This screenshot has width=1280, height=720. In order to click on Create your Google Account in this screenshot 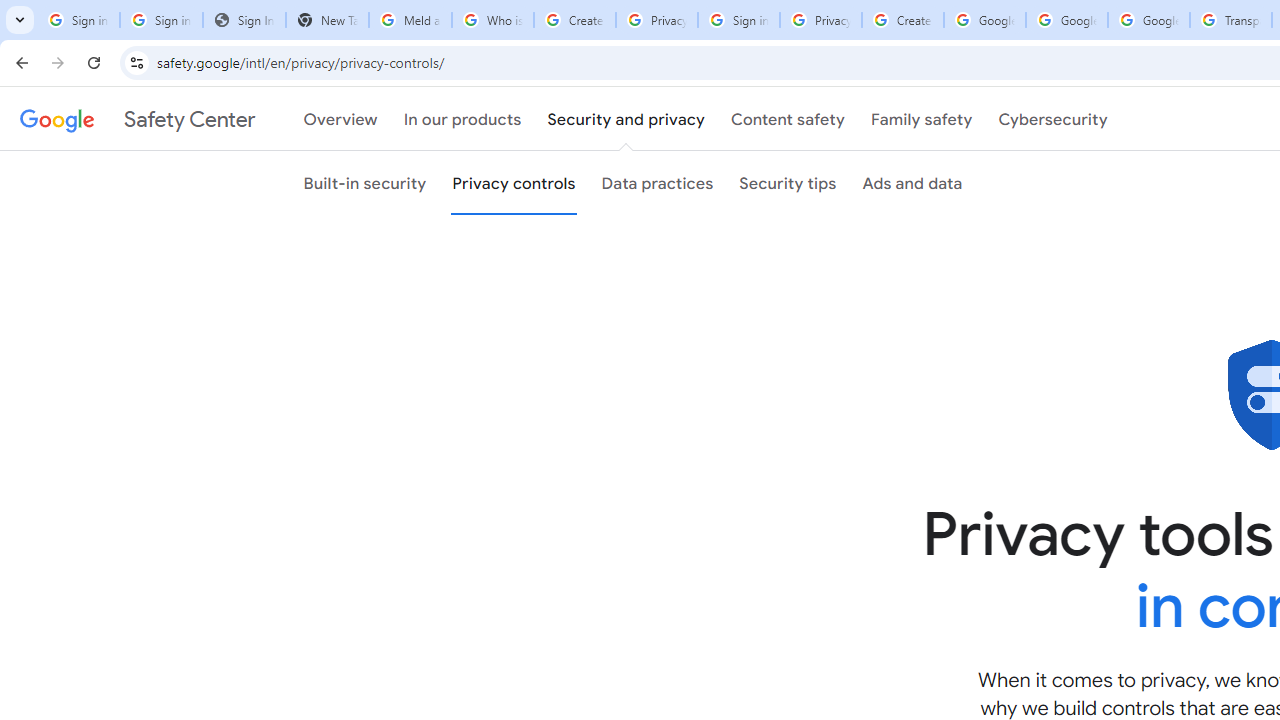, I will do `click(574, 20)`.